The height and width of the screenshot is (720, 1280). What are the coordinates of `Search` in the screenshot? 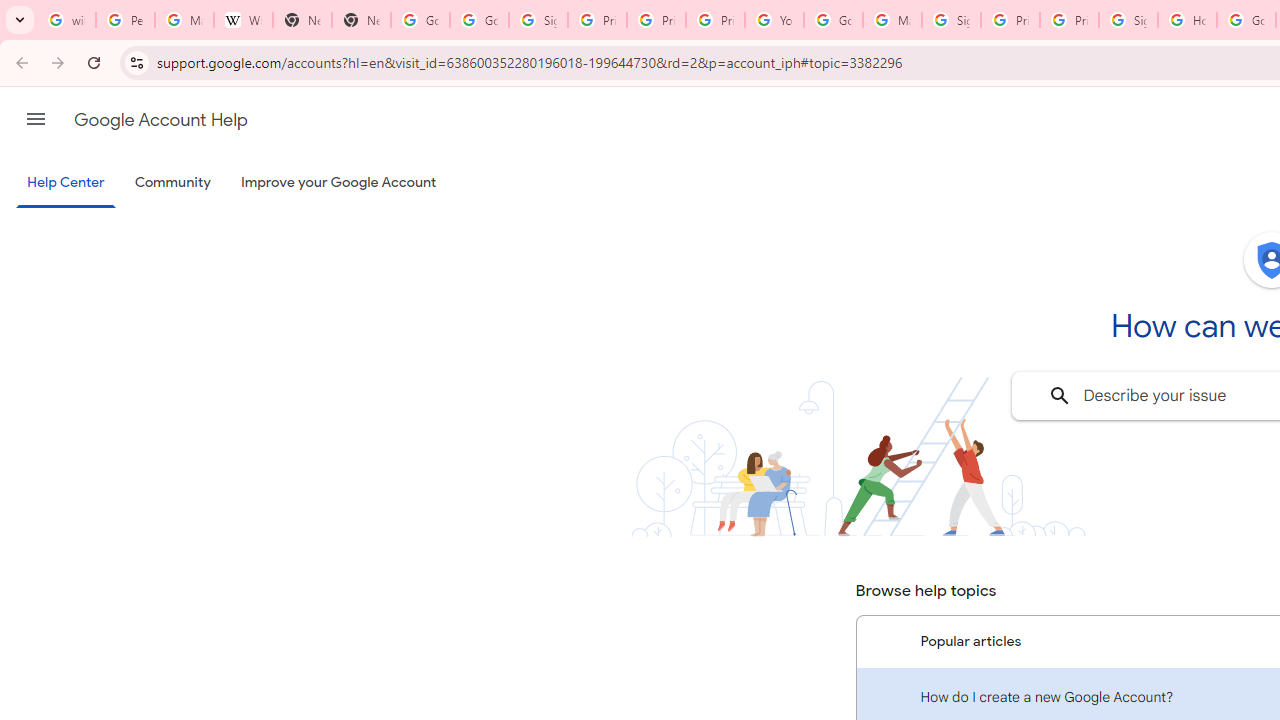 It's located at (1060, 396).